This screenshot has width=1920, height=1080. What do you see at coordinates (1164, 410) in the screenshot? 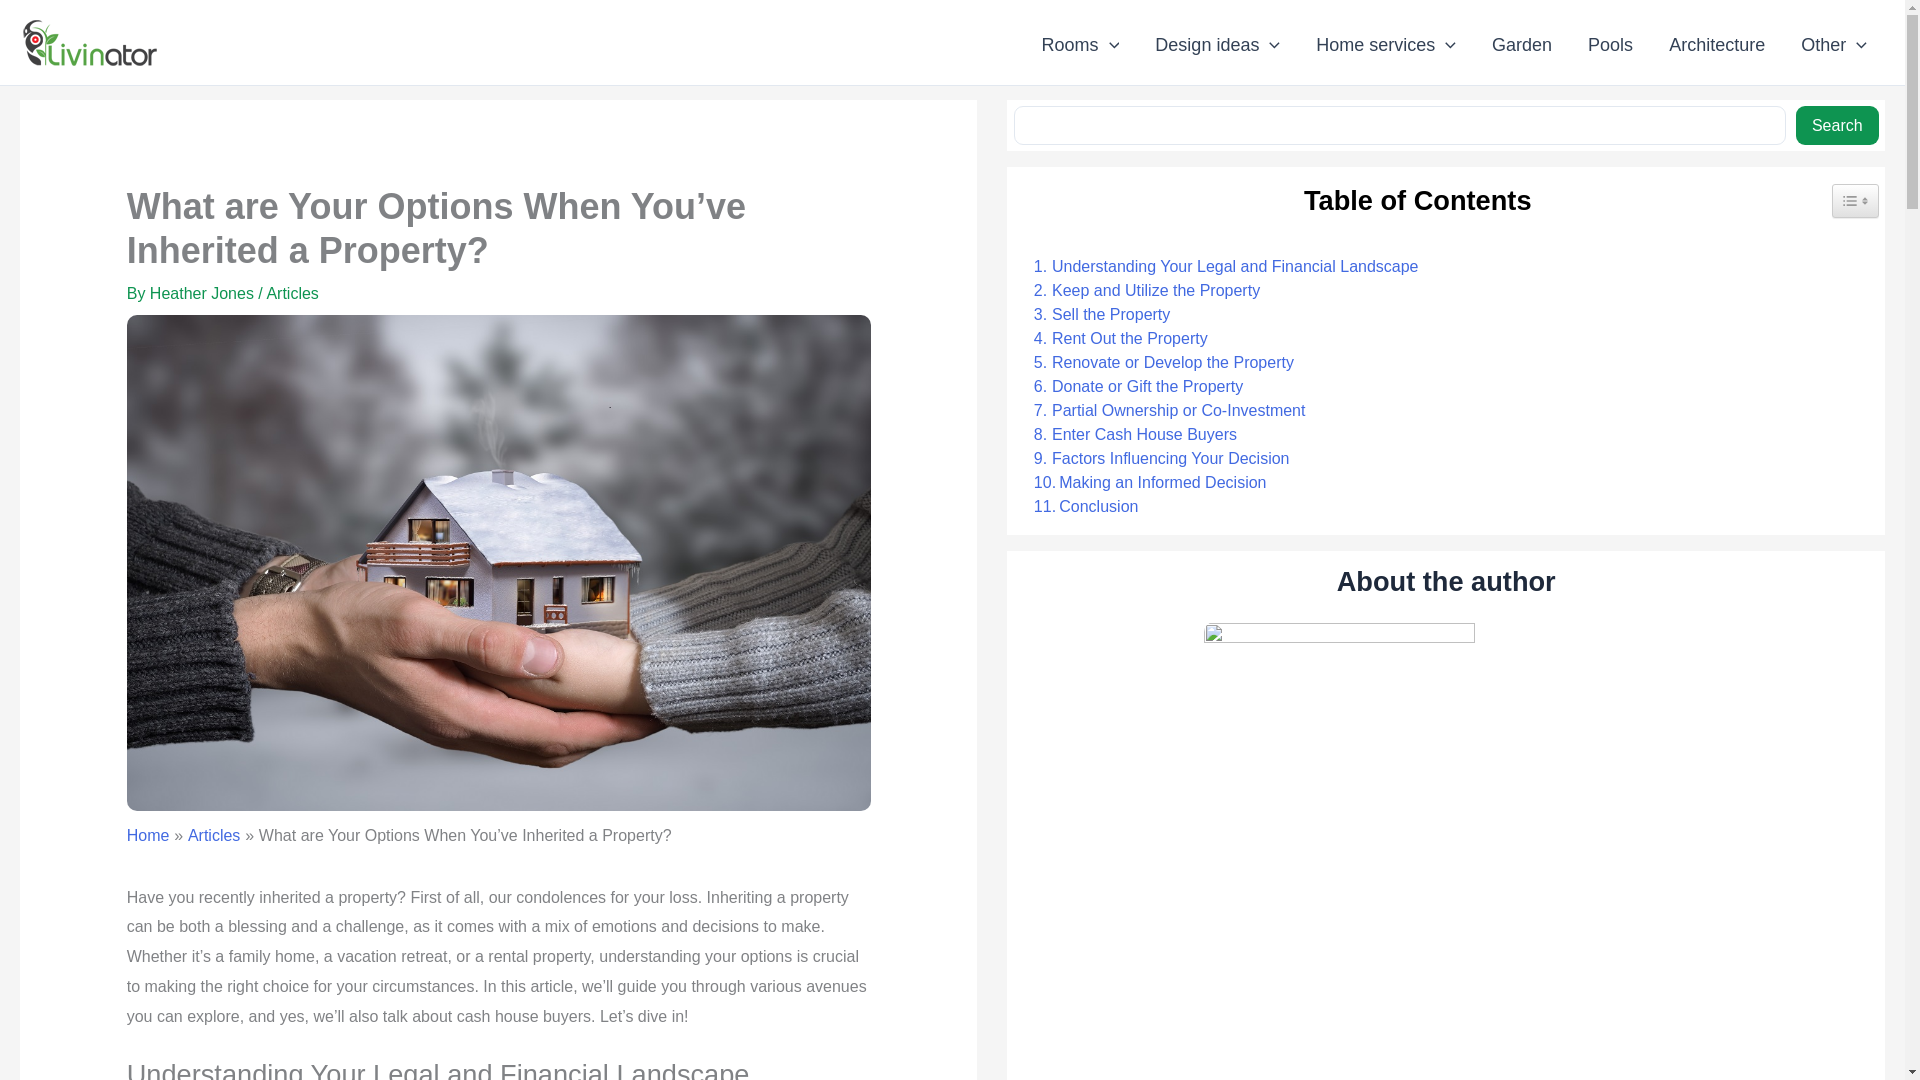
I see `Partial Ownership or Co-Investment` at bounding box center [1164, 410].